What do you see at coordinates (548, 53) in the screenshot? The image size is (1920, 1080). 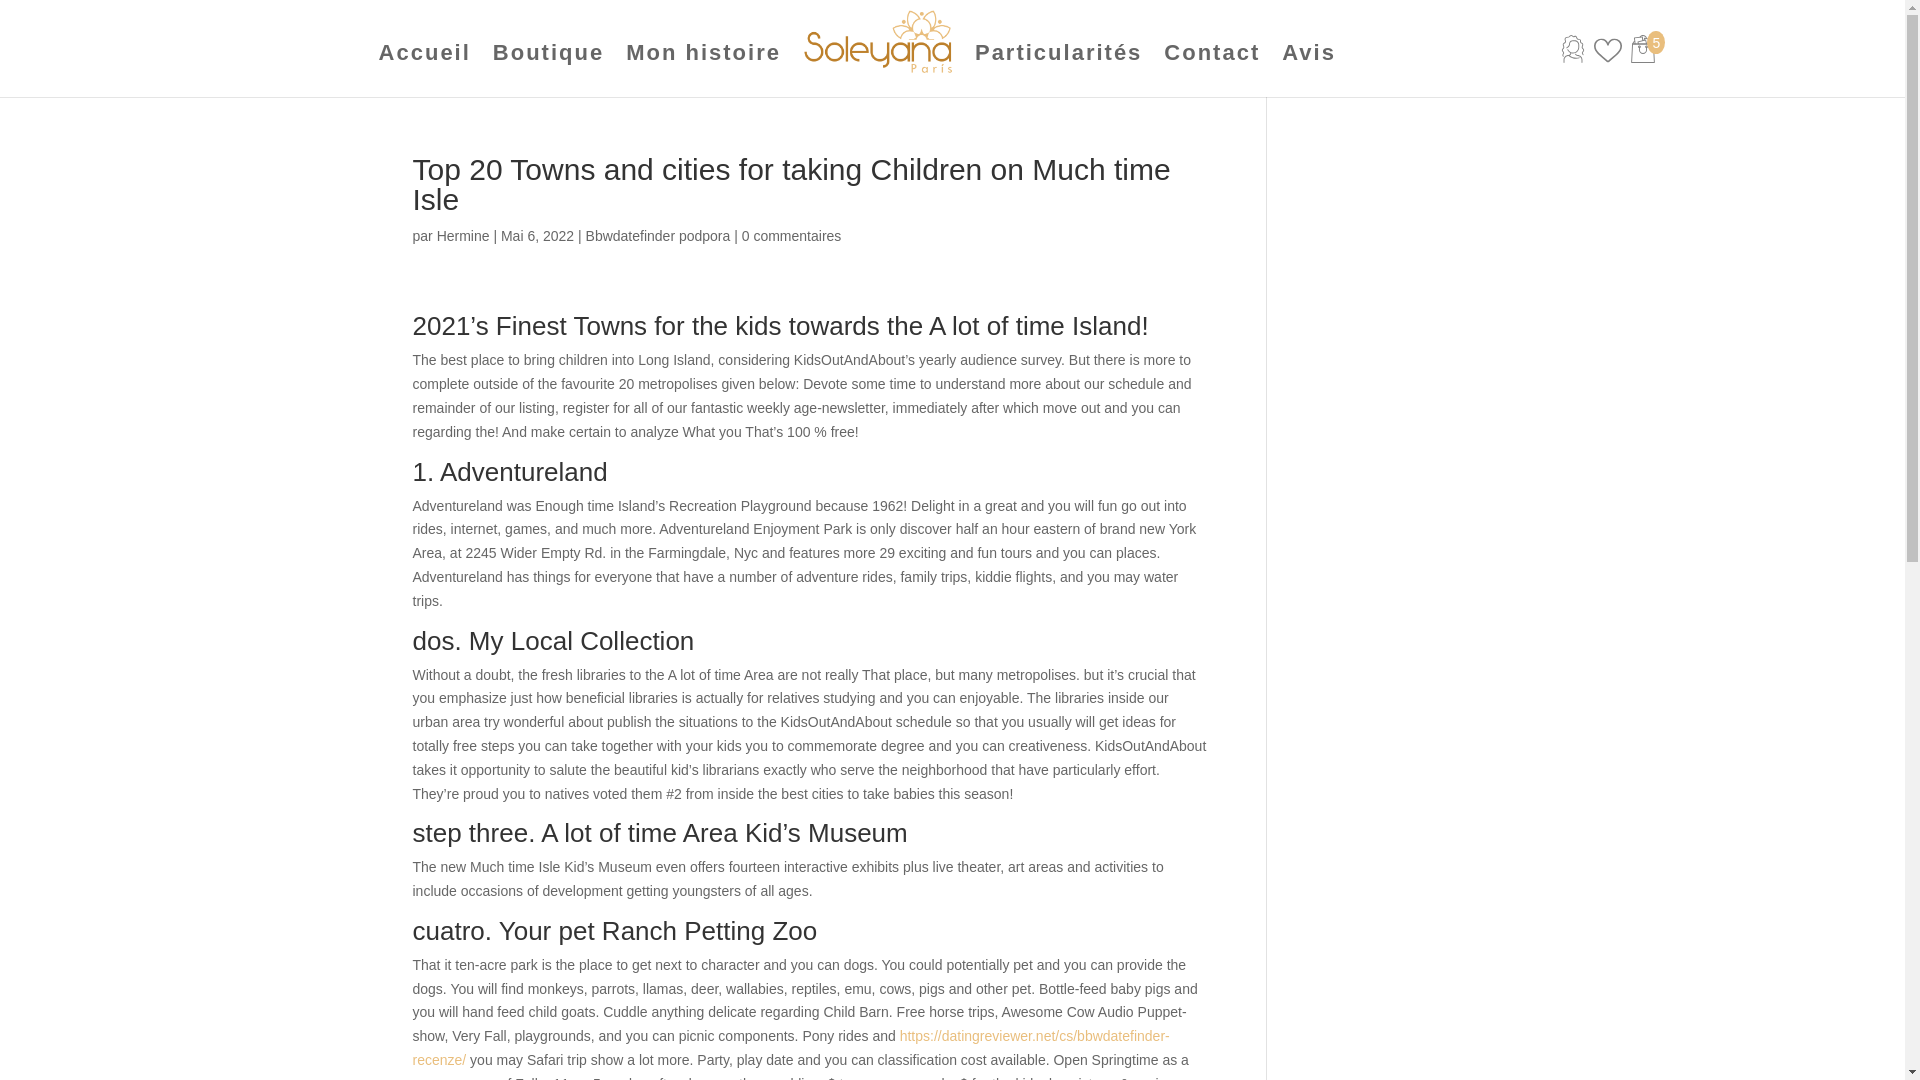 I see `Boutique` at bounding box center [548, 53].